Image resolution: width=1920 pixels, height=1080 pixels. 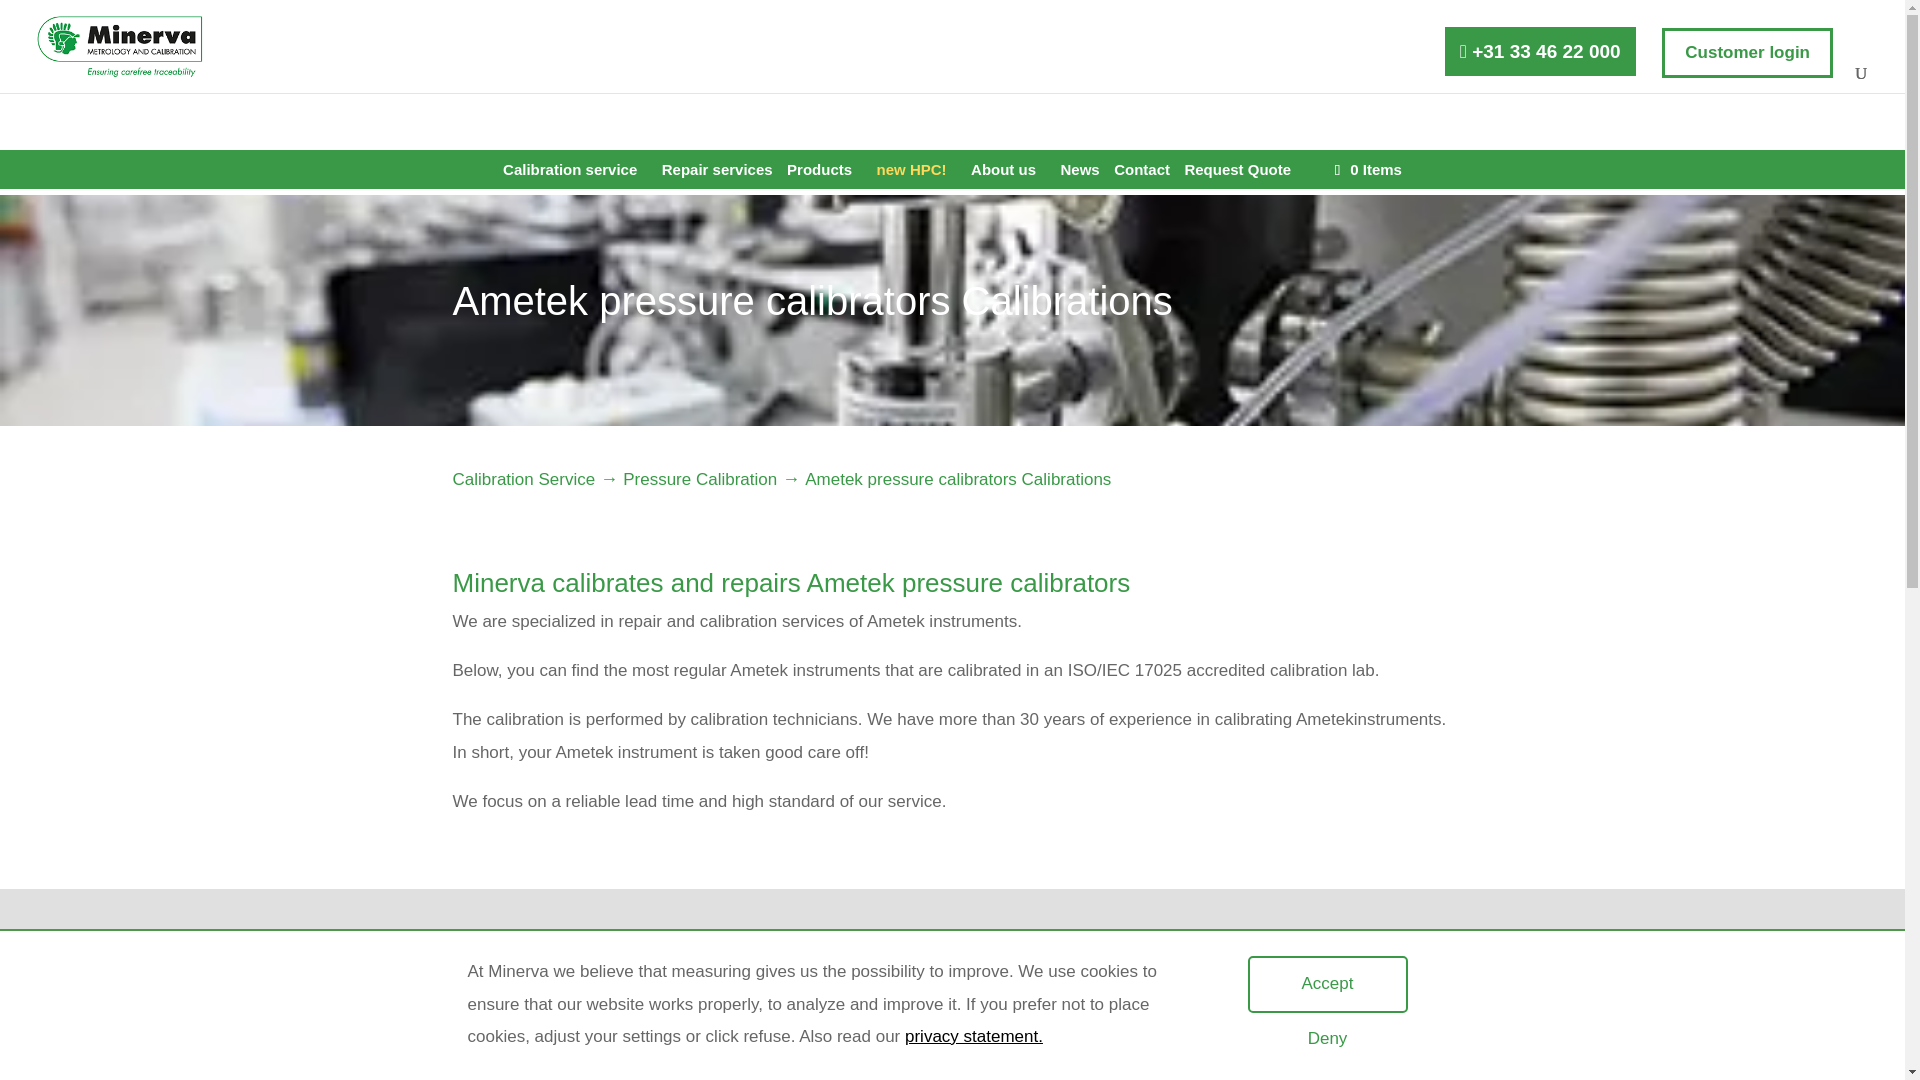 I want to click on Products, so click(x=824, y=176).